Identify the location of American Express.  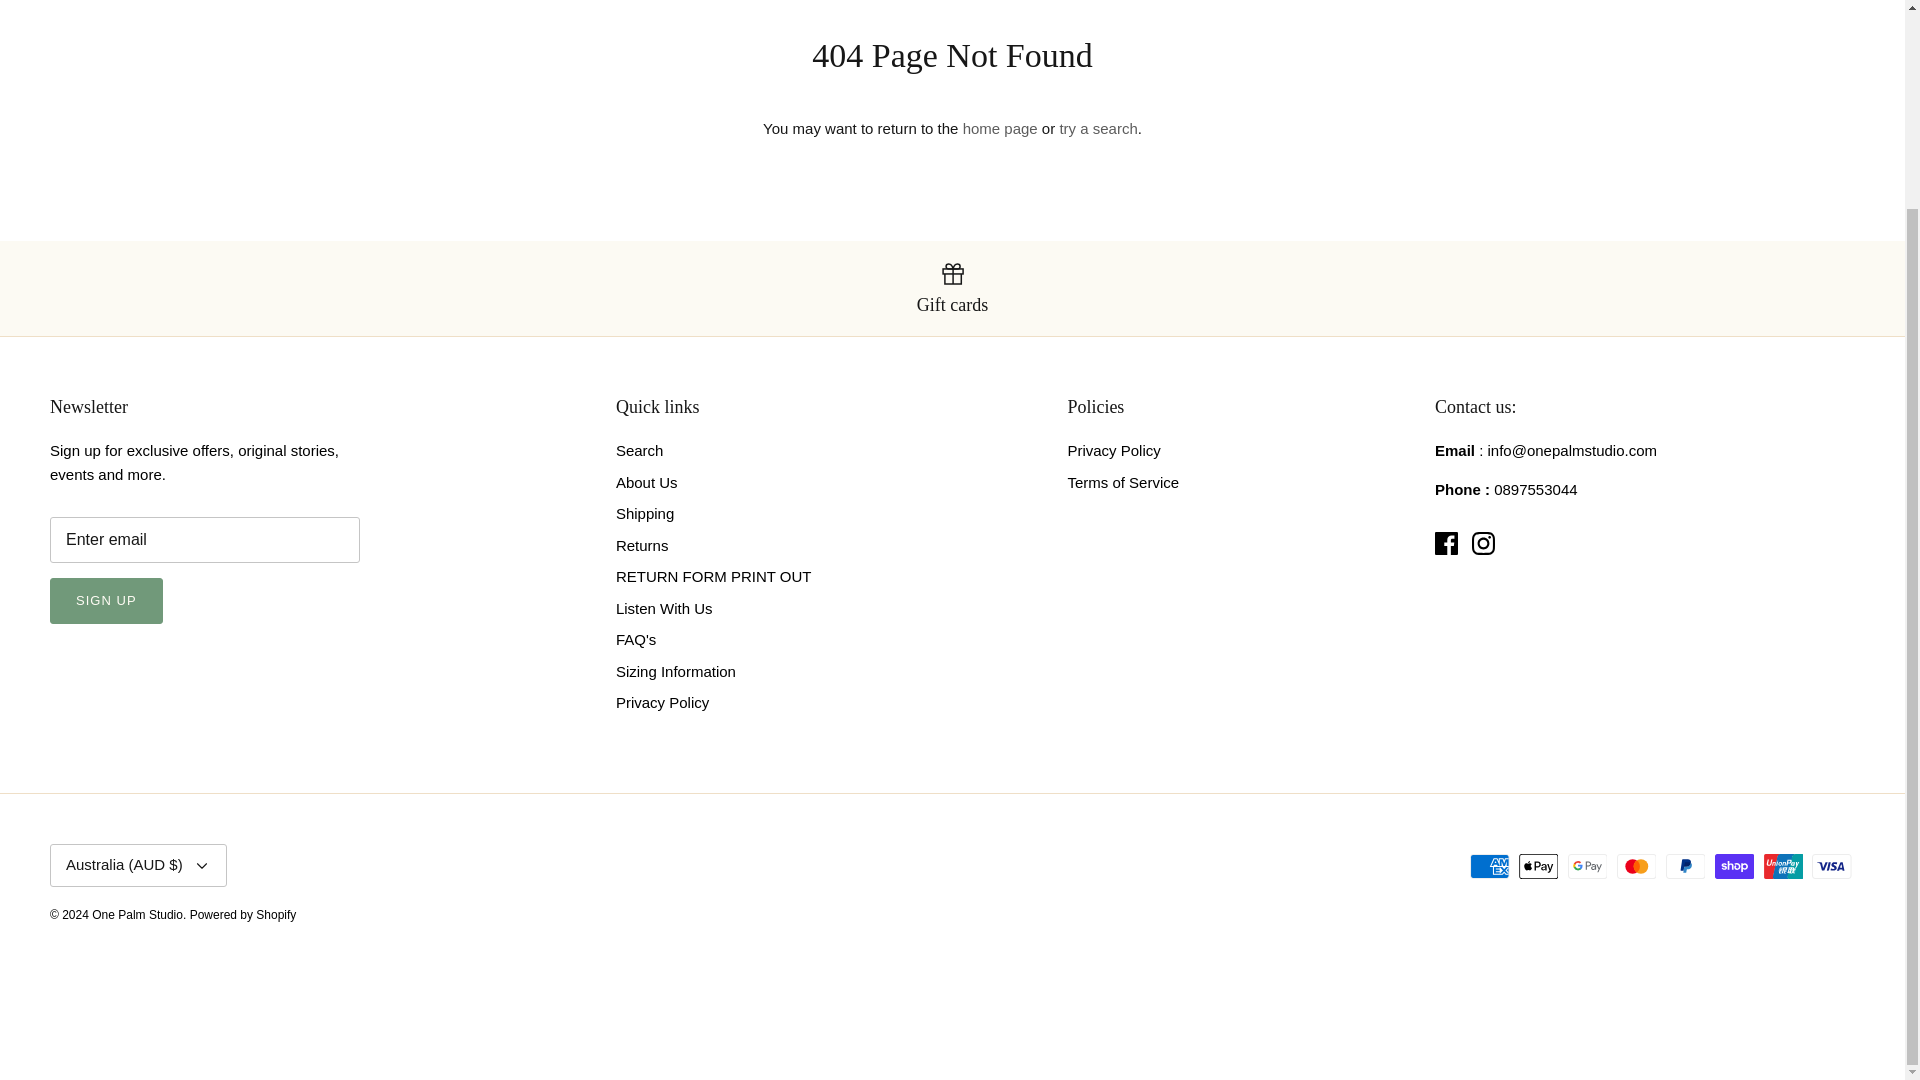
(1490, 866).